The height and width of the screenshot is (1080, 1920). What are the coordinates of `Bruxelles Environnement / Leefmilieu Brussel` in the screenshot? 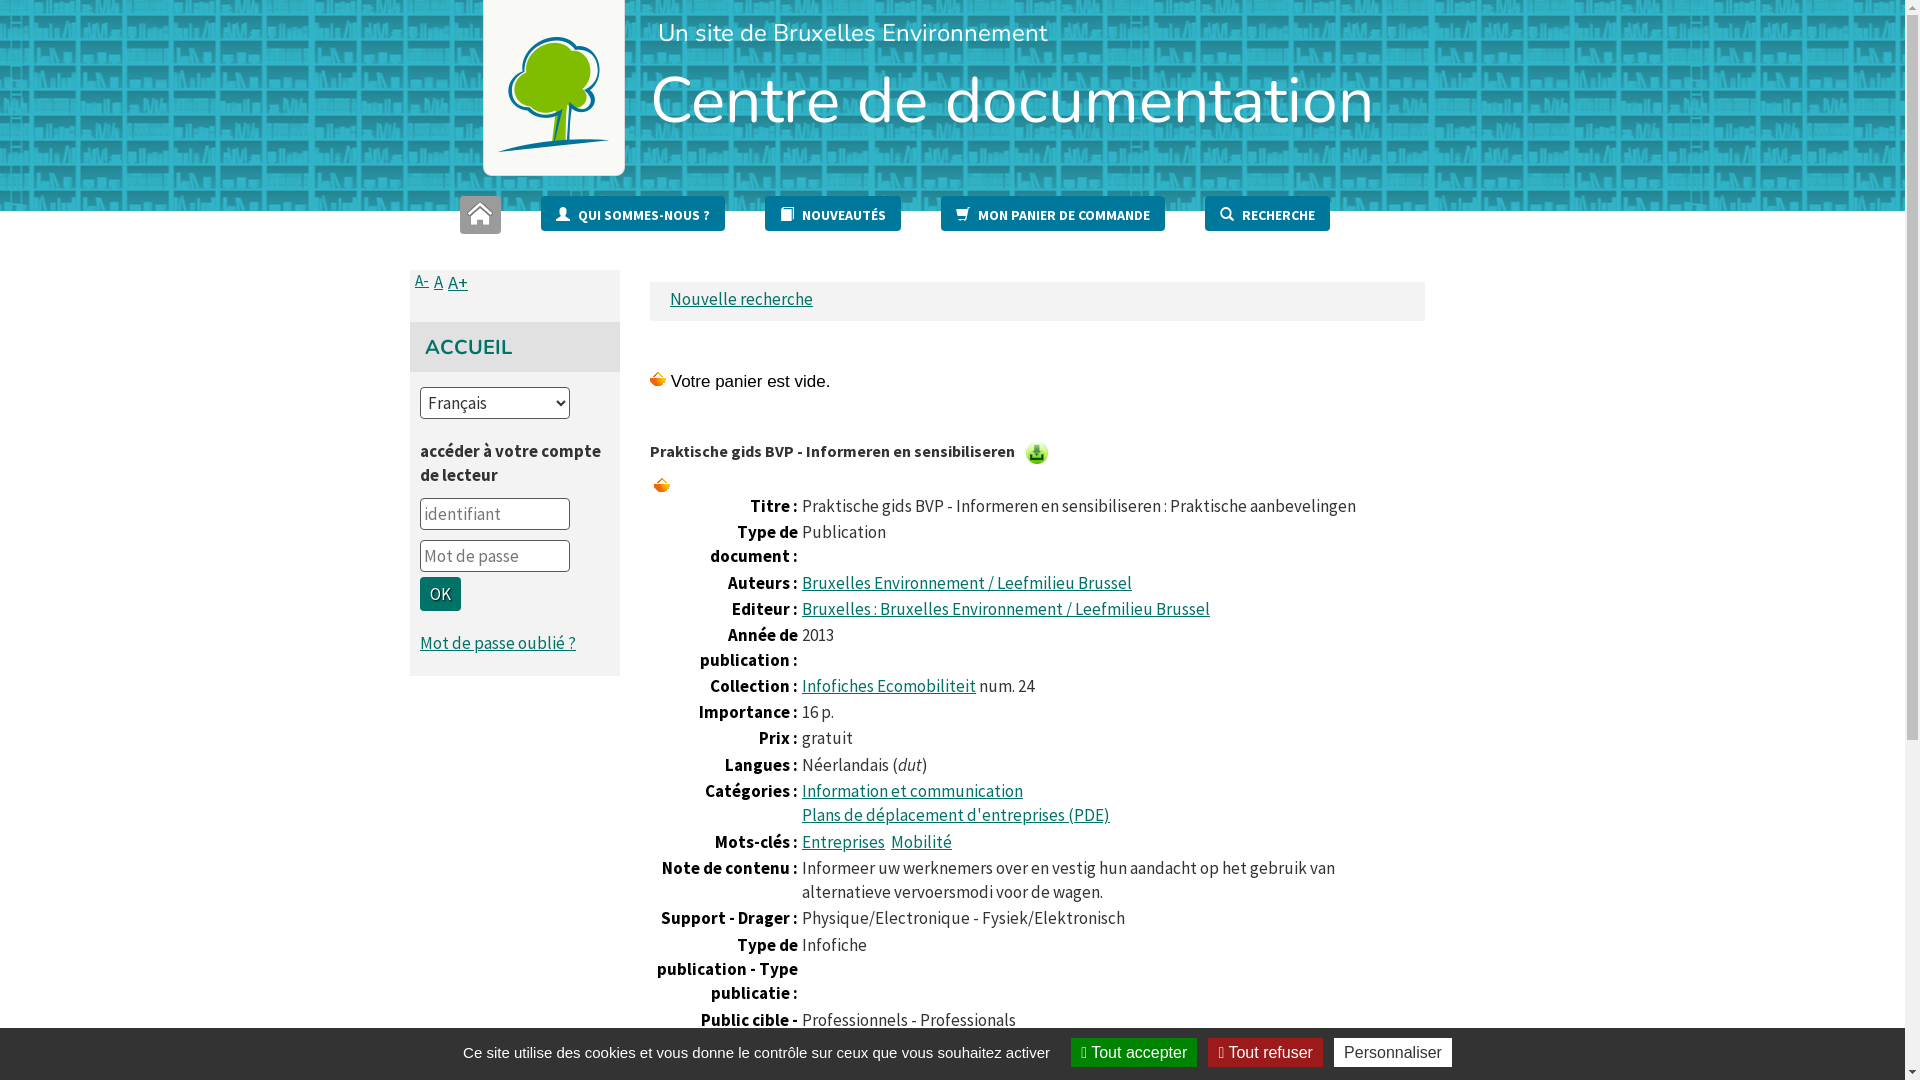 It's located at (967, 583).